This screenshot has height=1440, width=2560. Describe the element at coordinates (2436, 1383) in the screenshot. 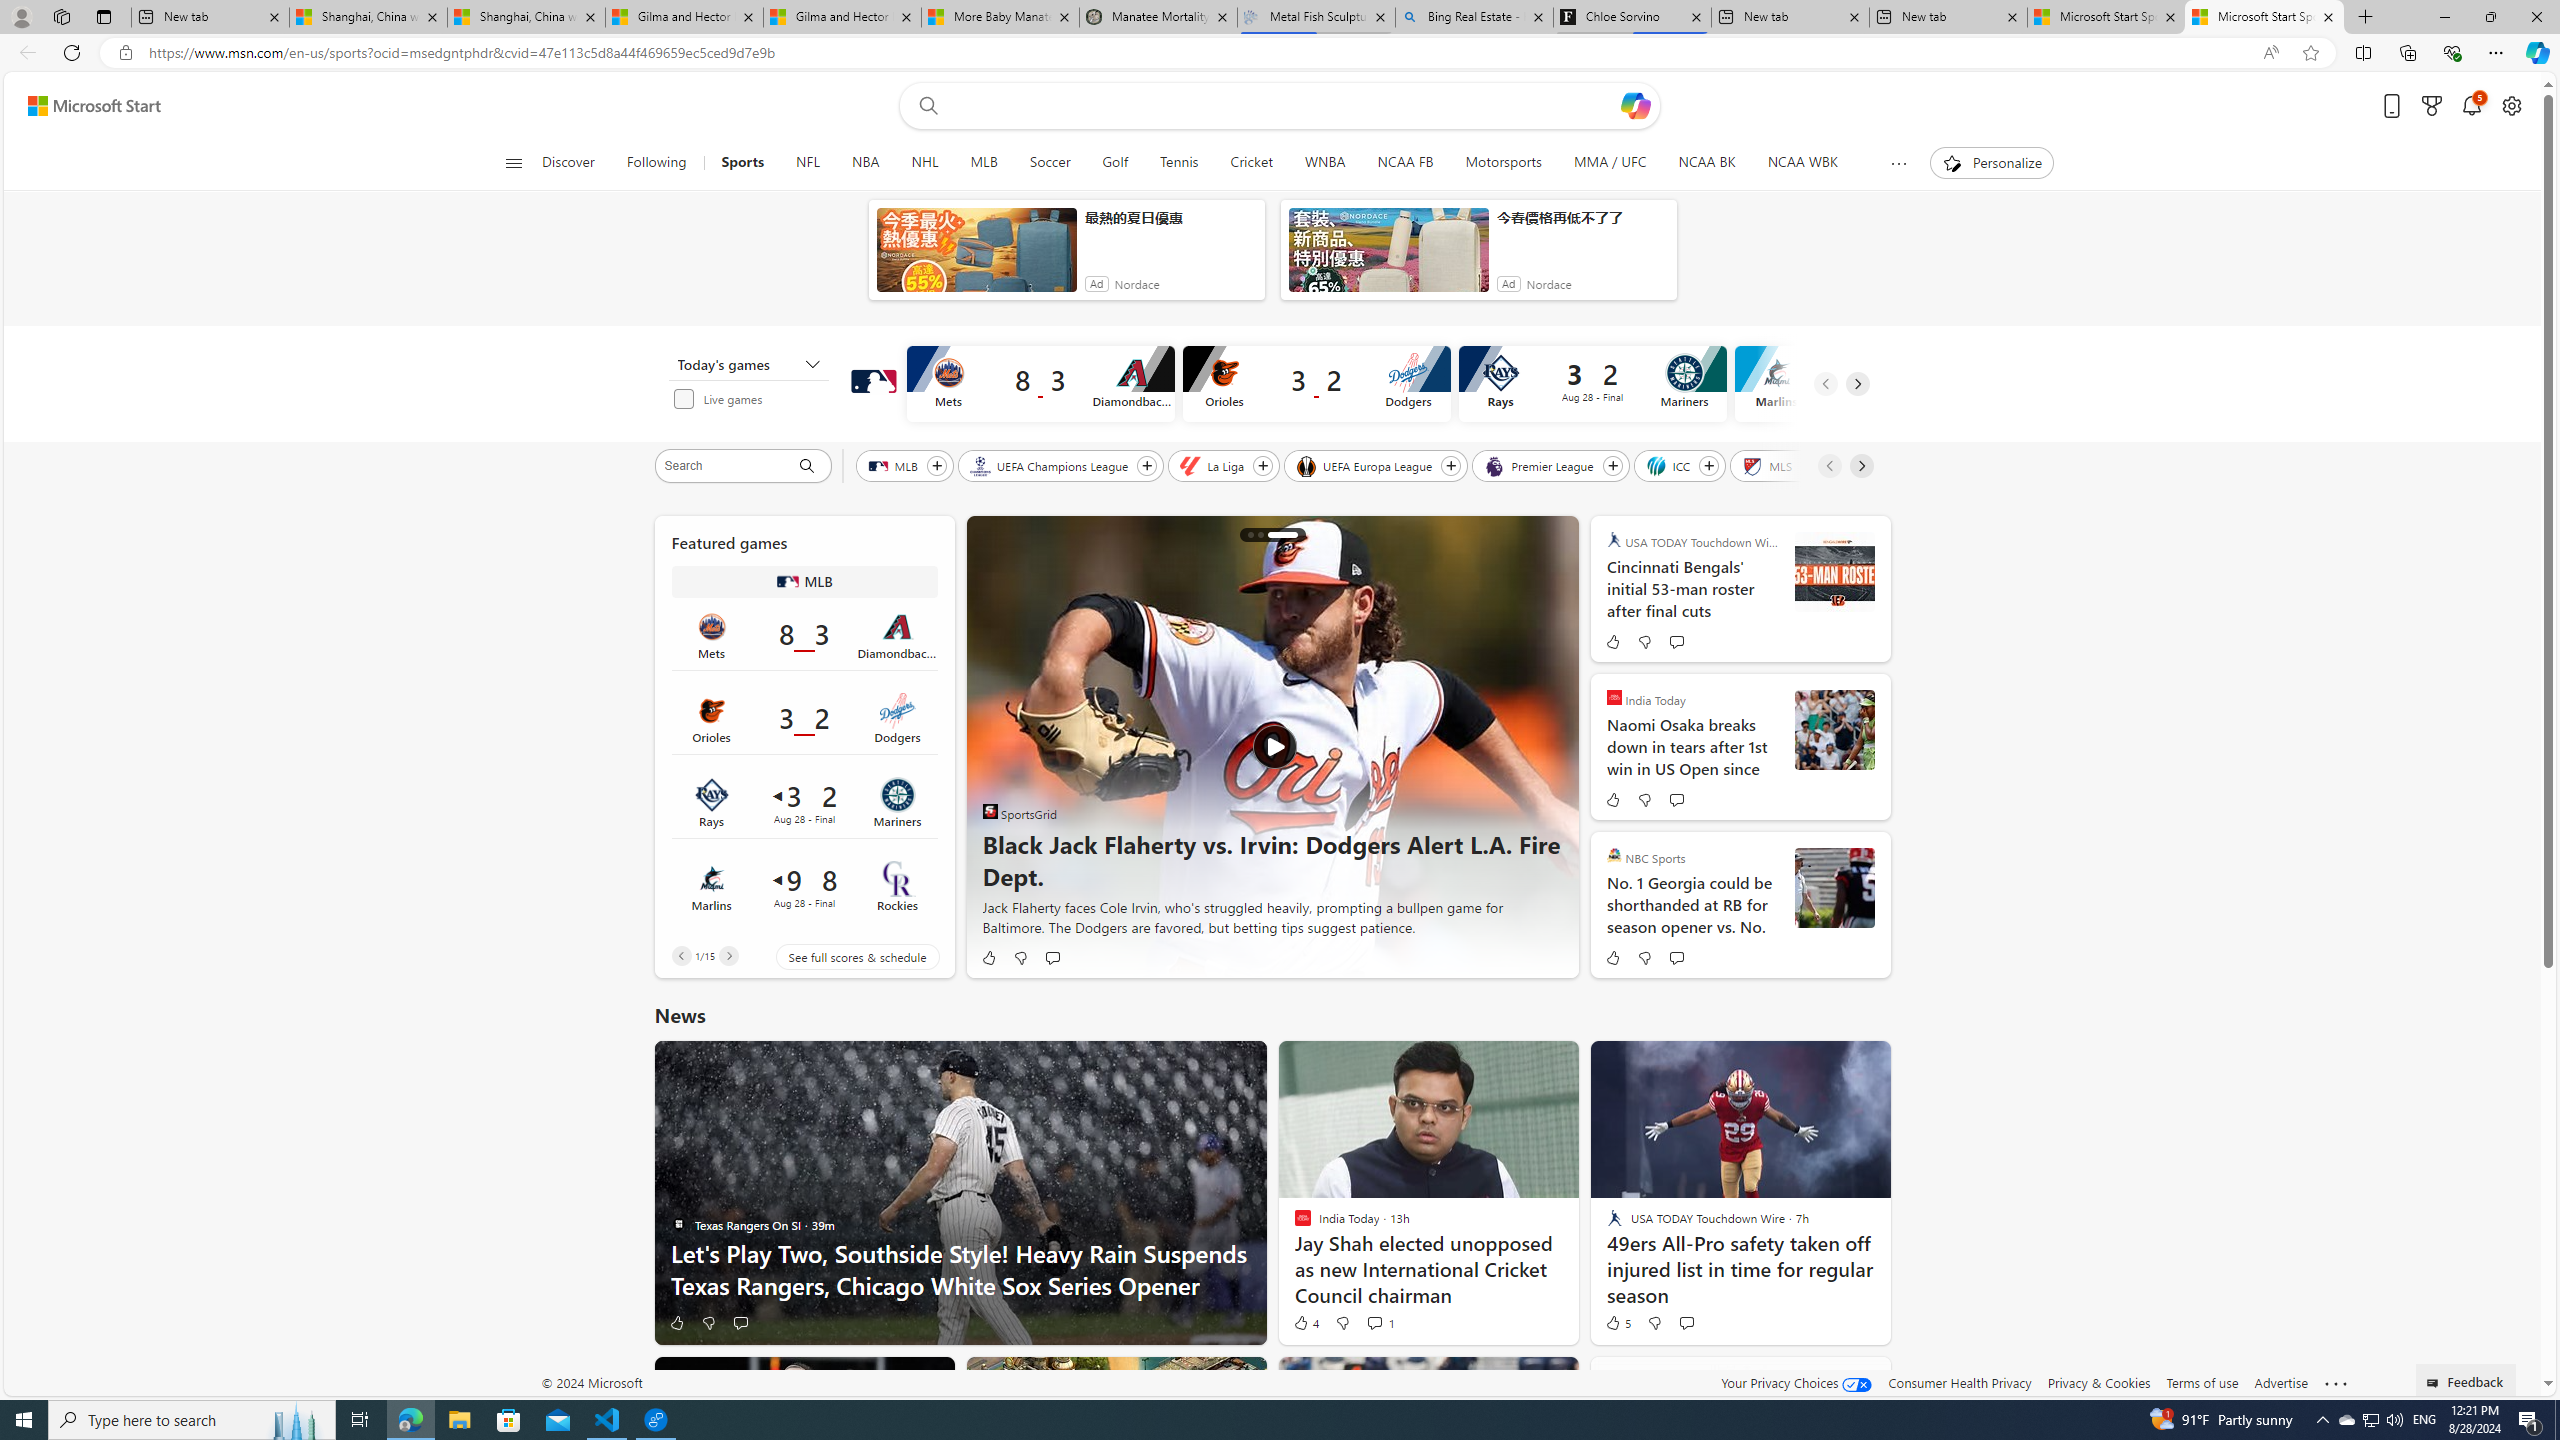

I see `Class: feedback_link_icon-DS-EntryPoint1-1` at that location.